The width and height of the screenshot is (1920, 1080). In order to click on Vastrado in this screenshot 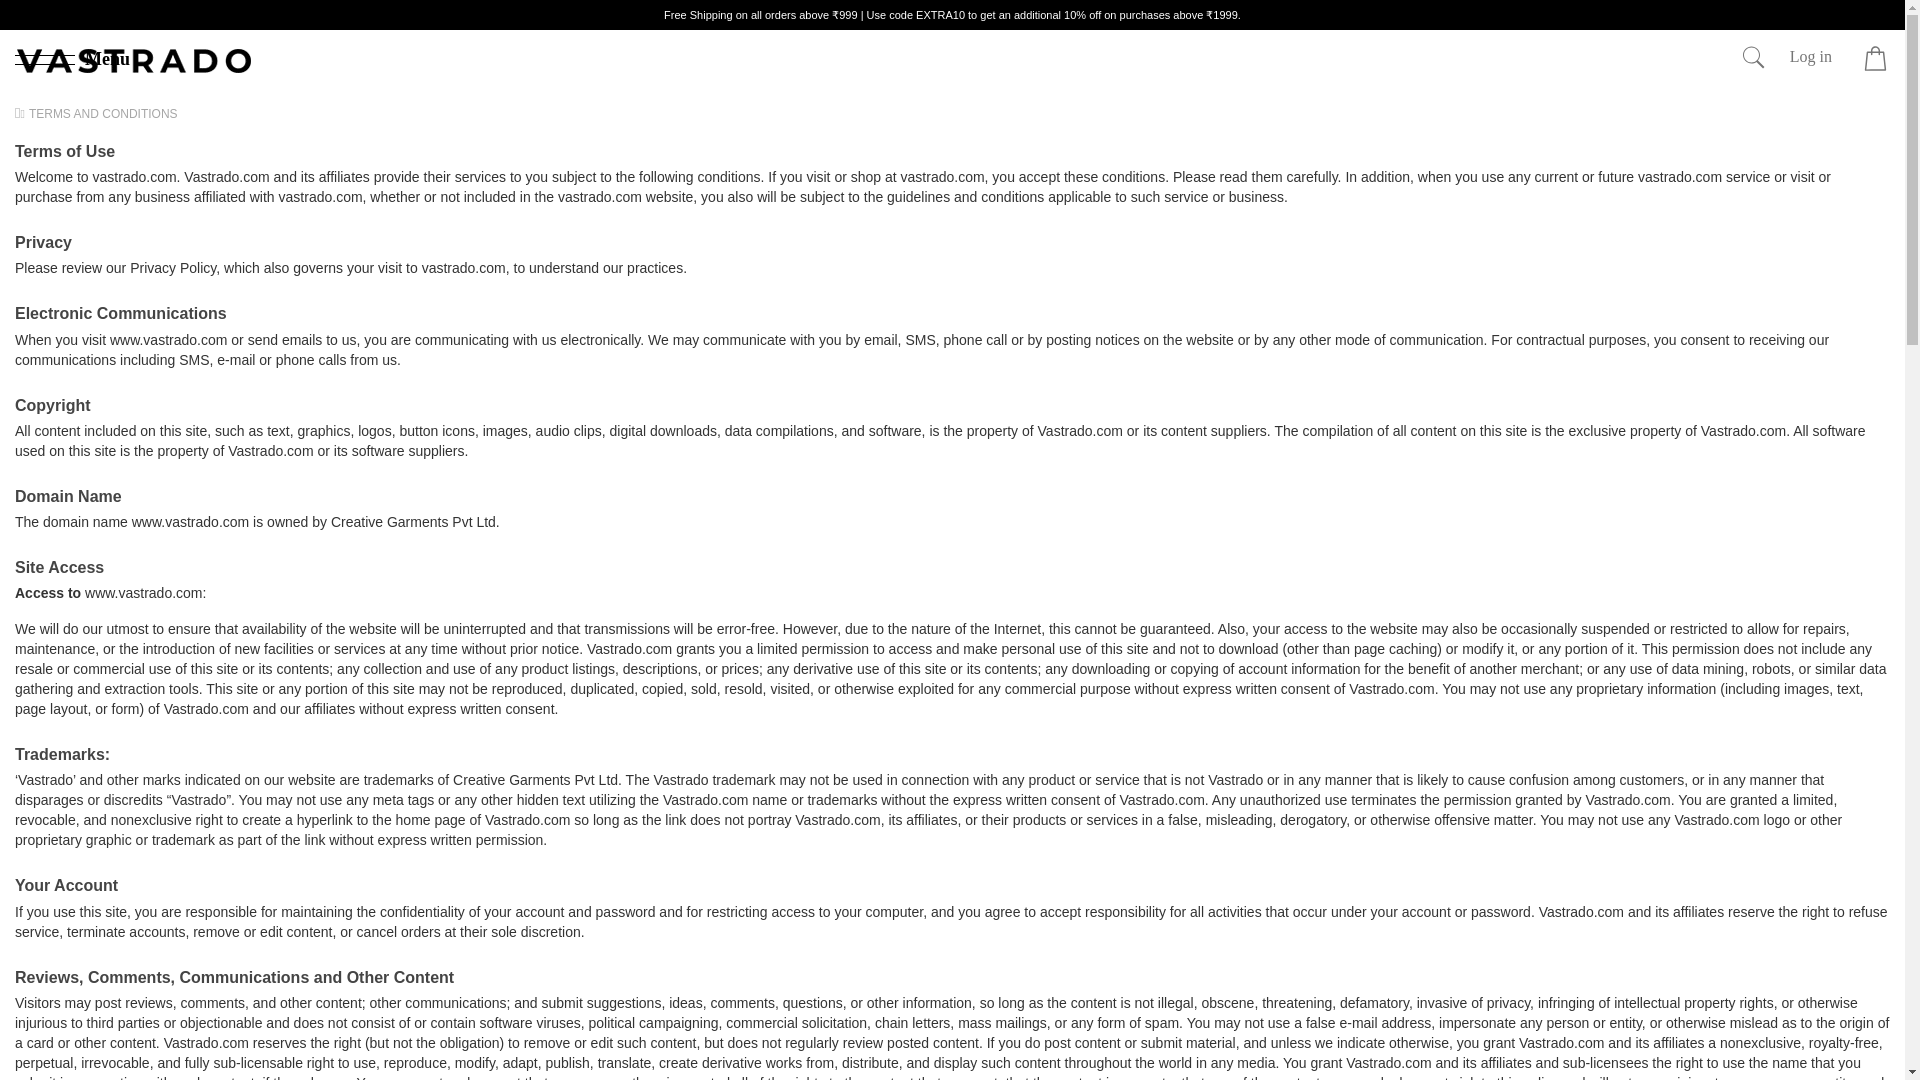, I will do `click(134, 60)`.